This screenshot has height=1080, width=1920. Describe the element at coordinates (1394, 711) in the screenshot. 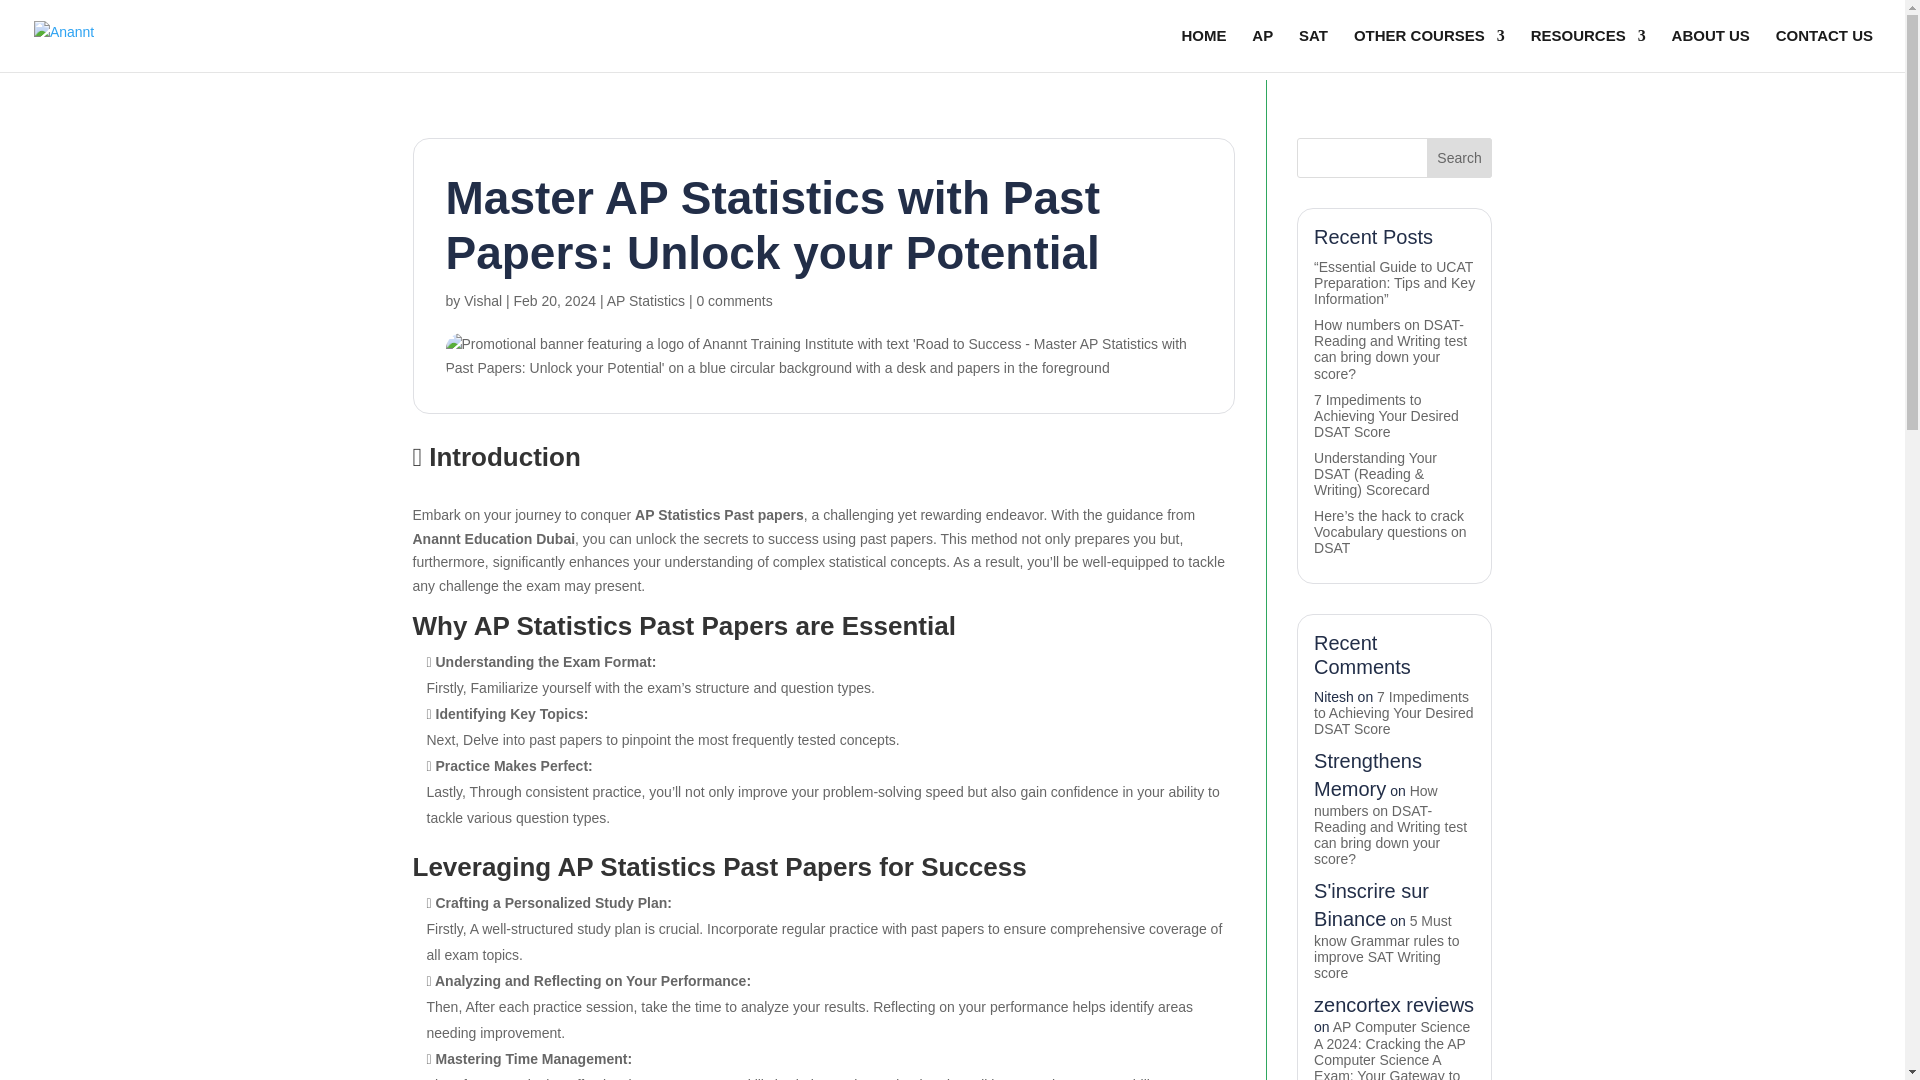

I see `7 Impediments to Achieving Your Desired DSAT Score` at that location.